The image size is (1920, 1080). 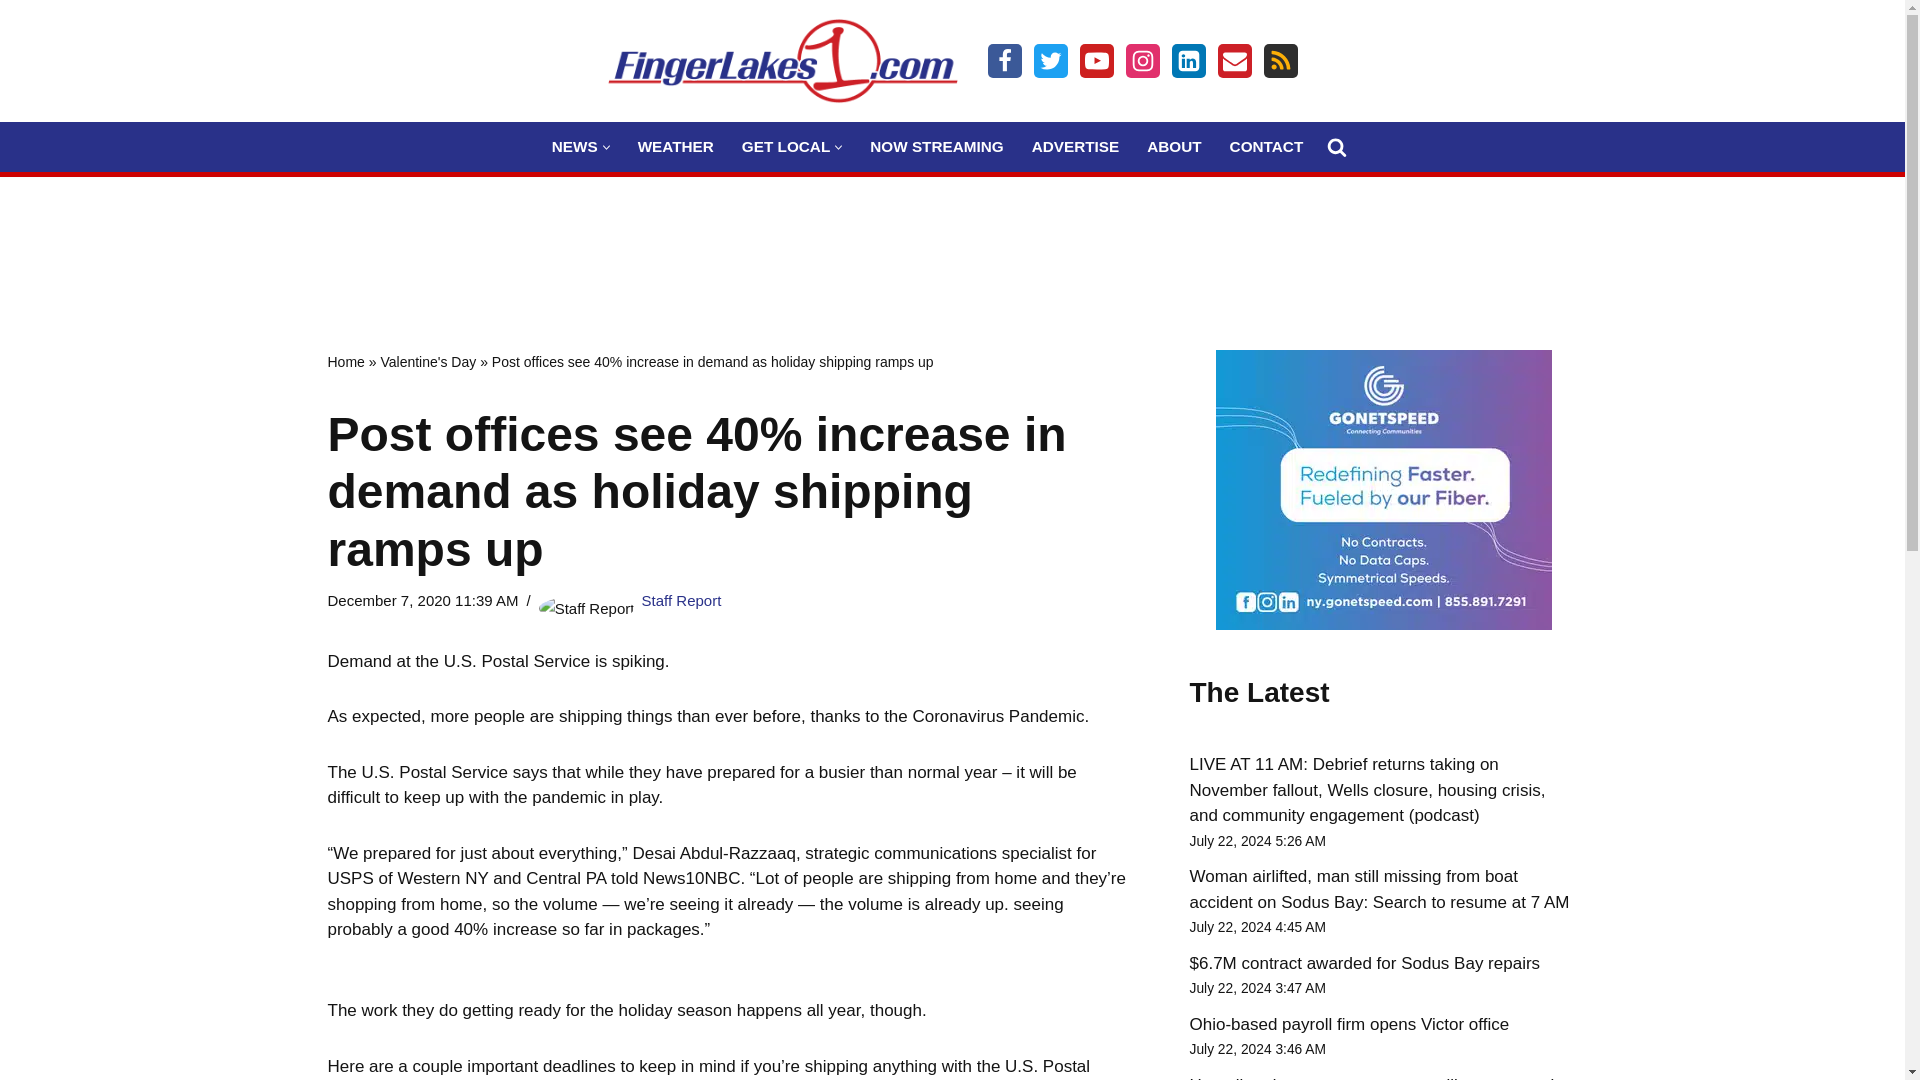 I want to click on Skip to content, so click(x=15, y=42).